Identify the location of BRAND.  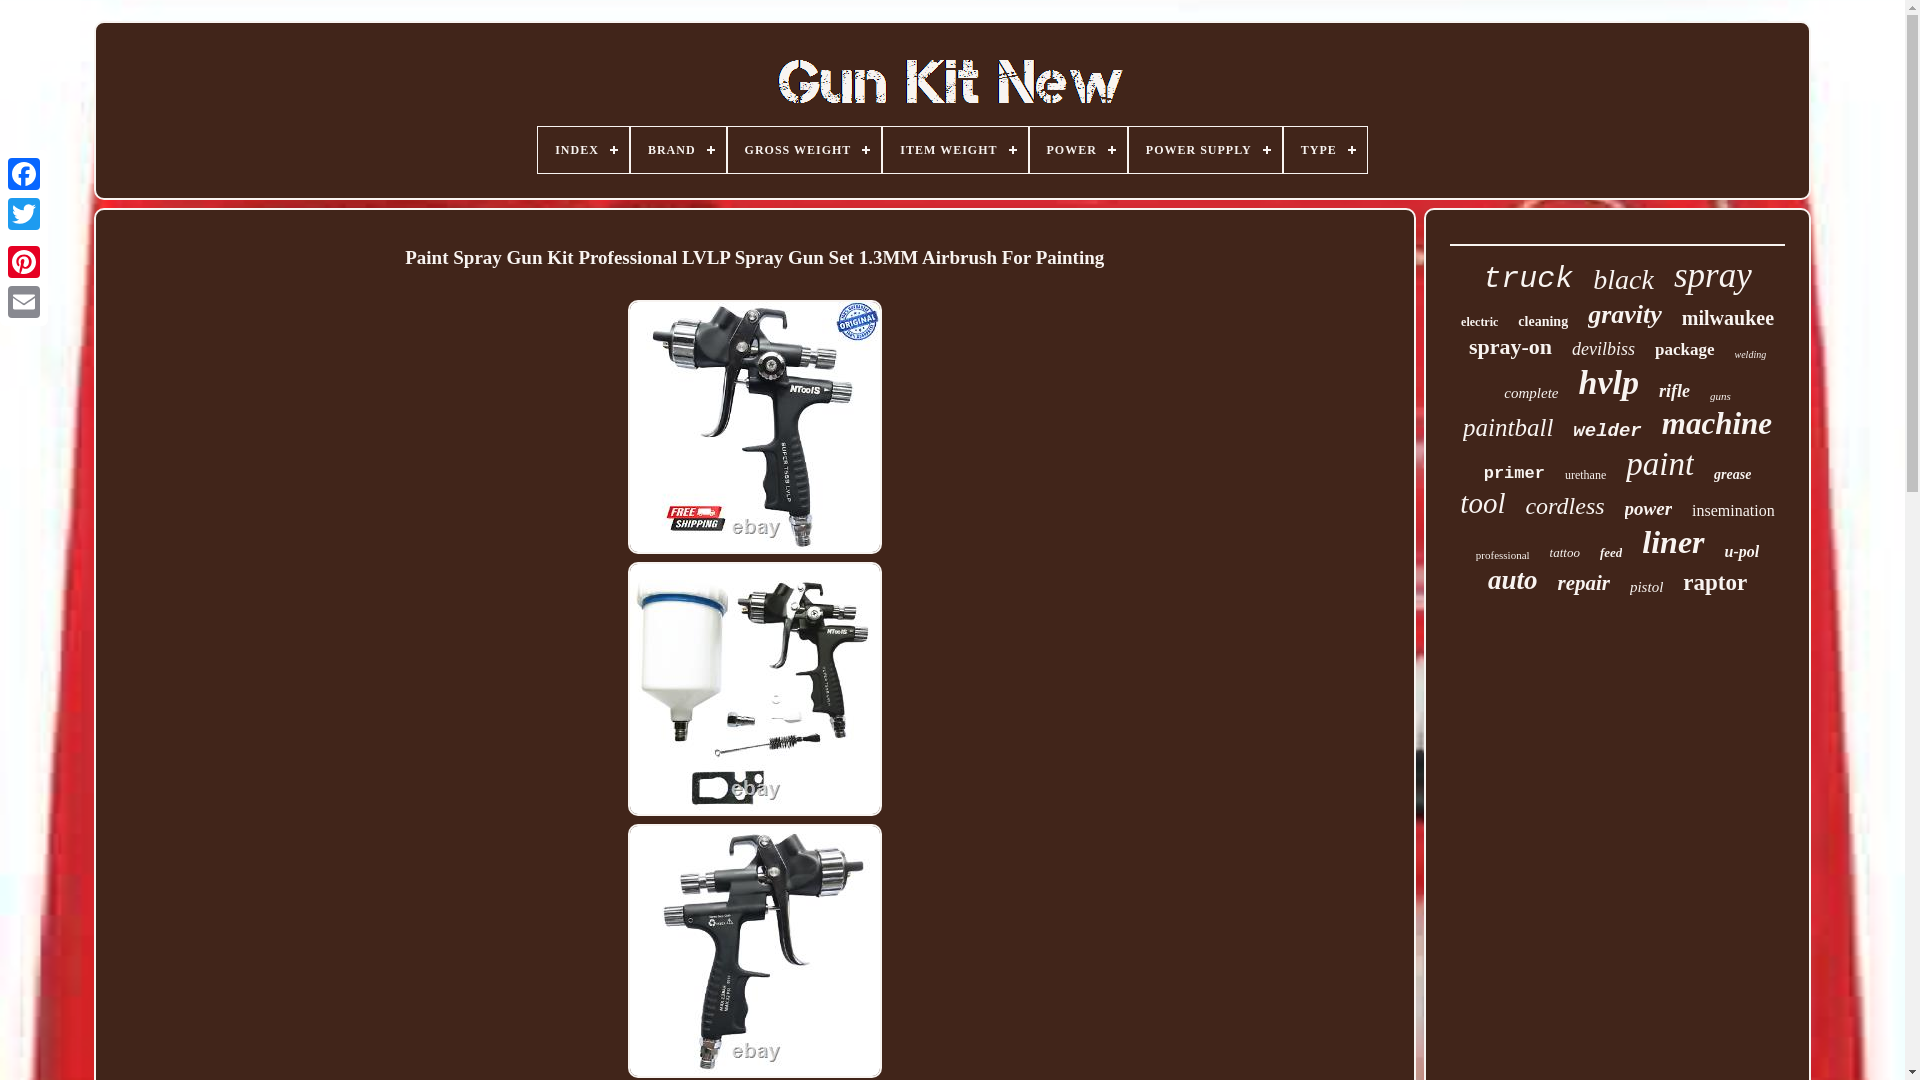
(678, 150).